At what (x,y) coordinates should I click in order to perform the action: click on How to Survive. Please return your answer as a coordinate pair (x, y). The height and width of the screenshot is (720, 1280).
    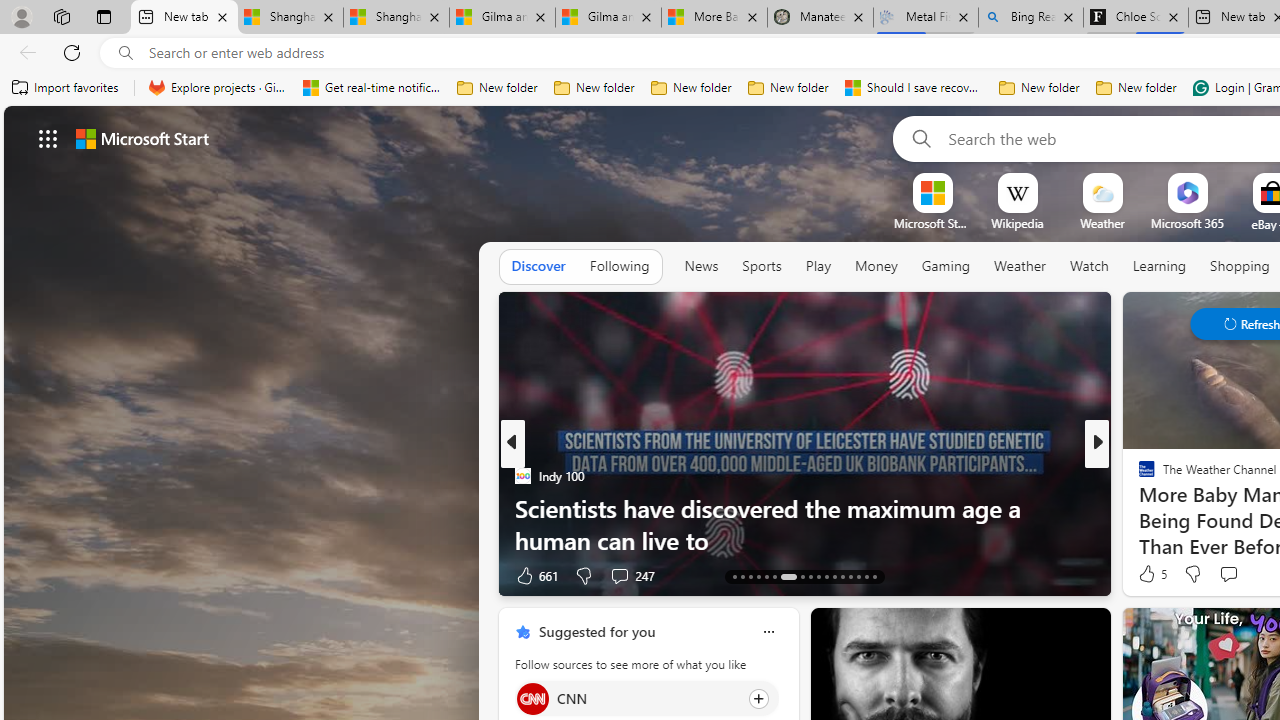
    Looking at the image, I should click on (1138, 508).